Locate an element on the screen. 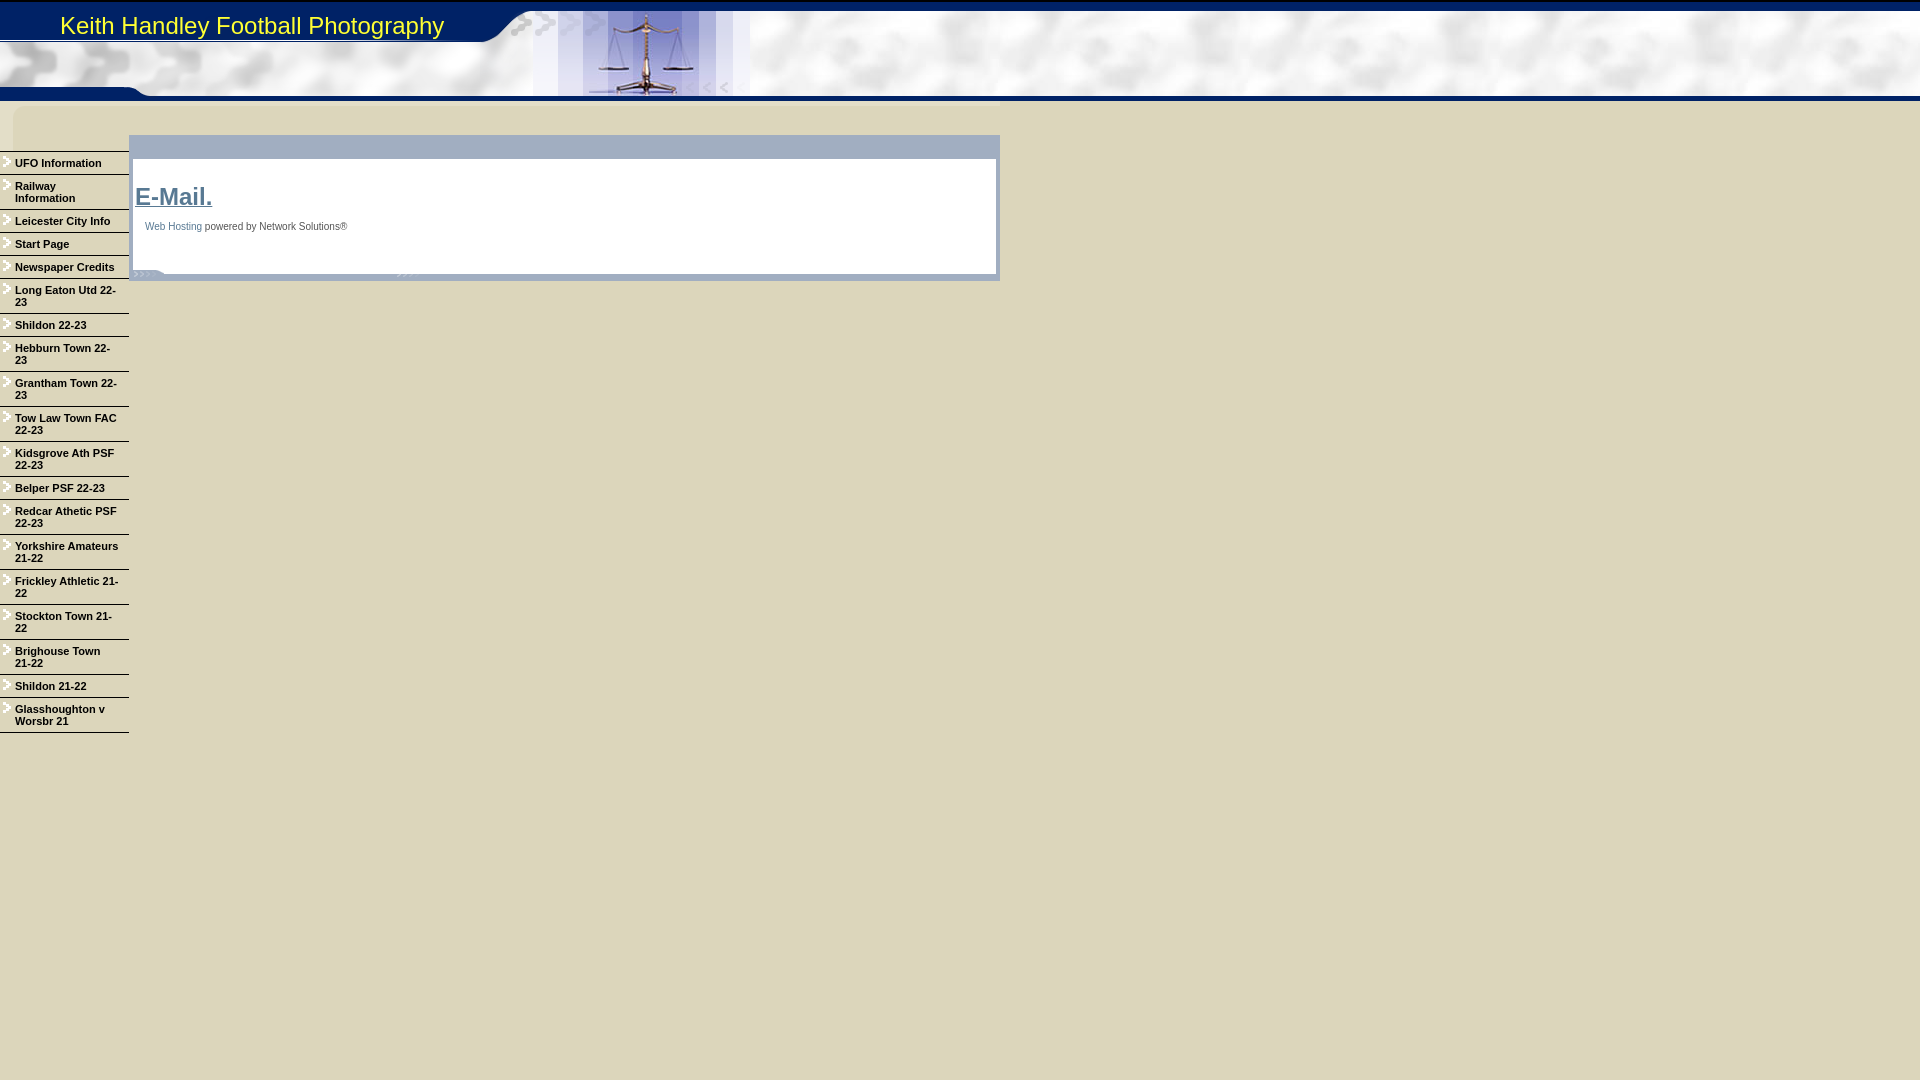 This screenshot has width=1920, height=1080. Newspaper Credits is located at coordinates (64, 268).